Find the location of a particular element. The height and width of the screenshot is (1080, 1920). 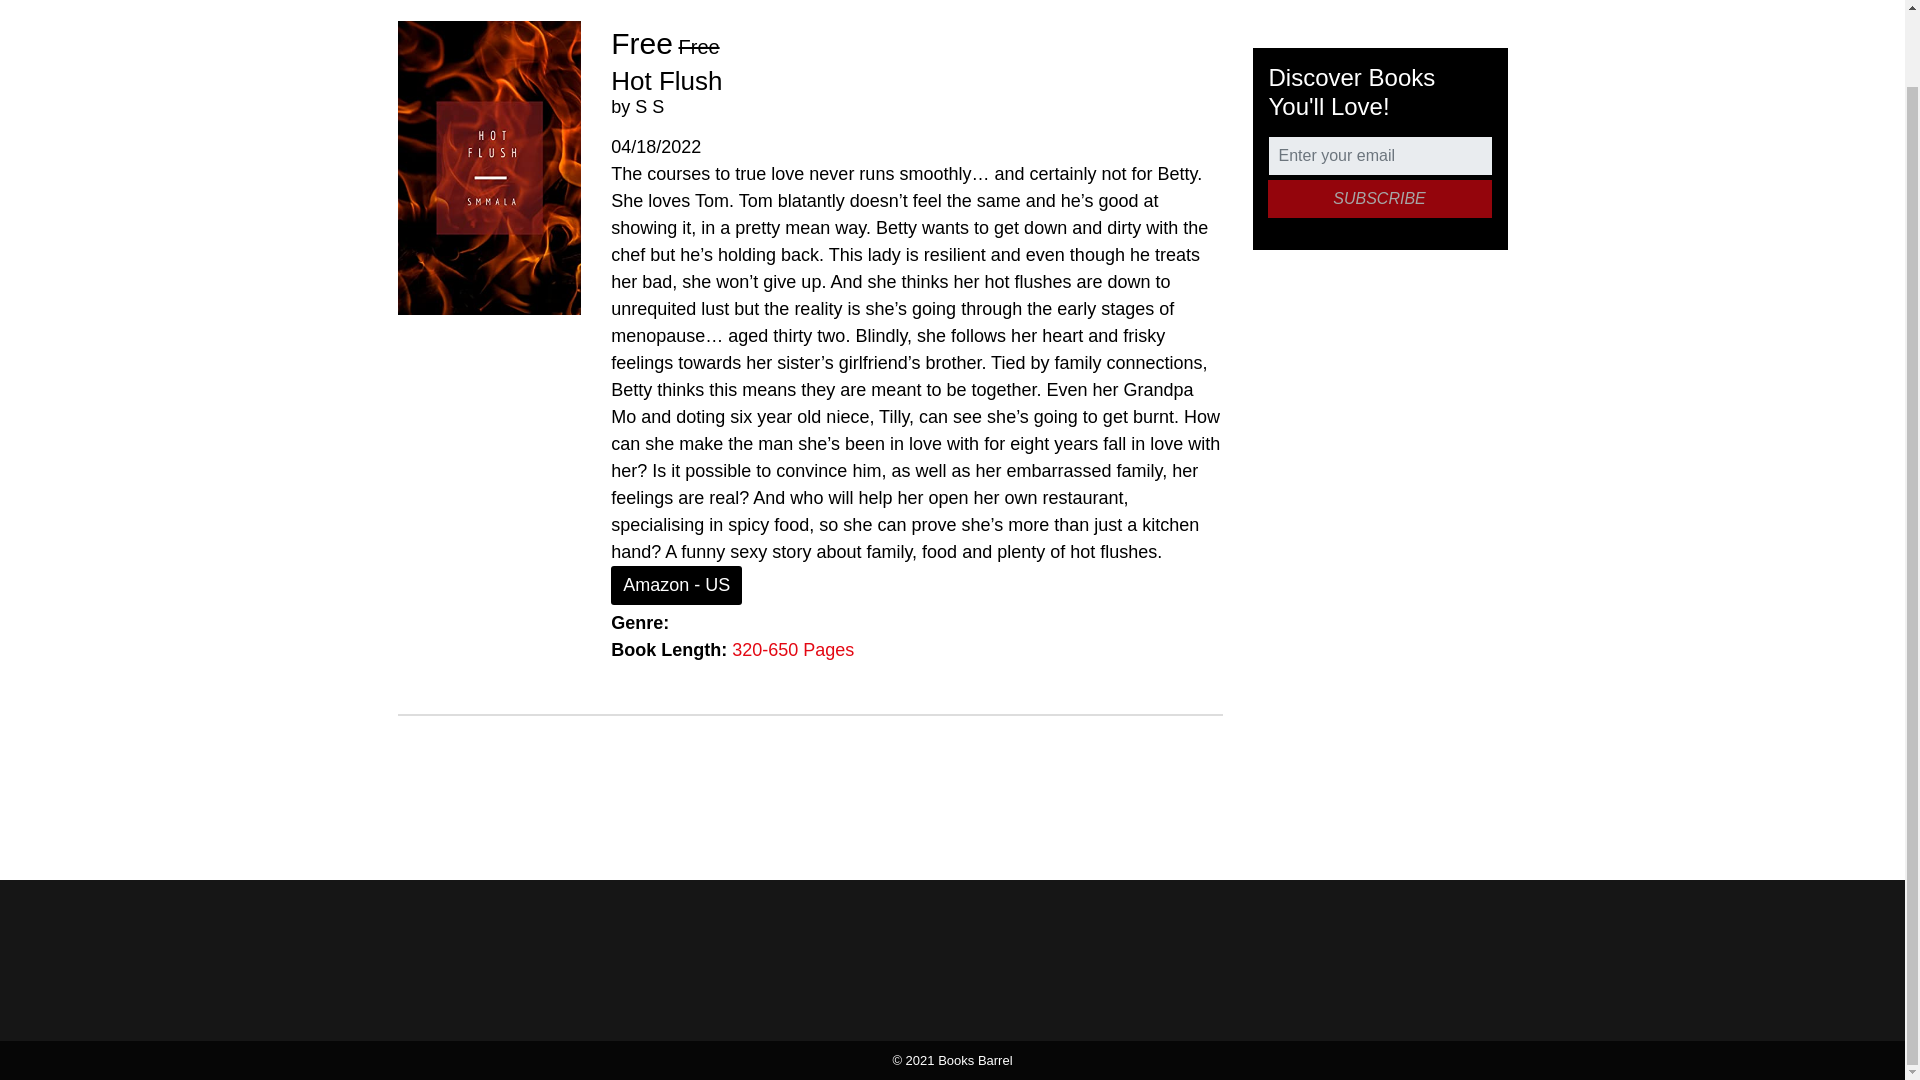

Hot Flush is located at coordinates (666, 80).